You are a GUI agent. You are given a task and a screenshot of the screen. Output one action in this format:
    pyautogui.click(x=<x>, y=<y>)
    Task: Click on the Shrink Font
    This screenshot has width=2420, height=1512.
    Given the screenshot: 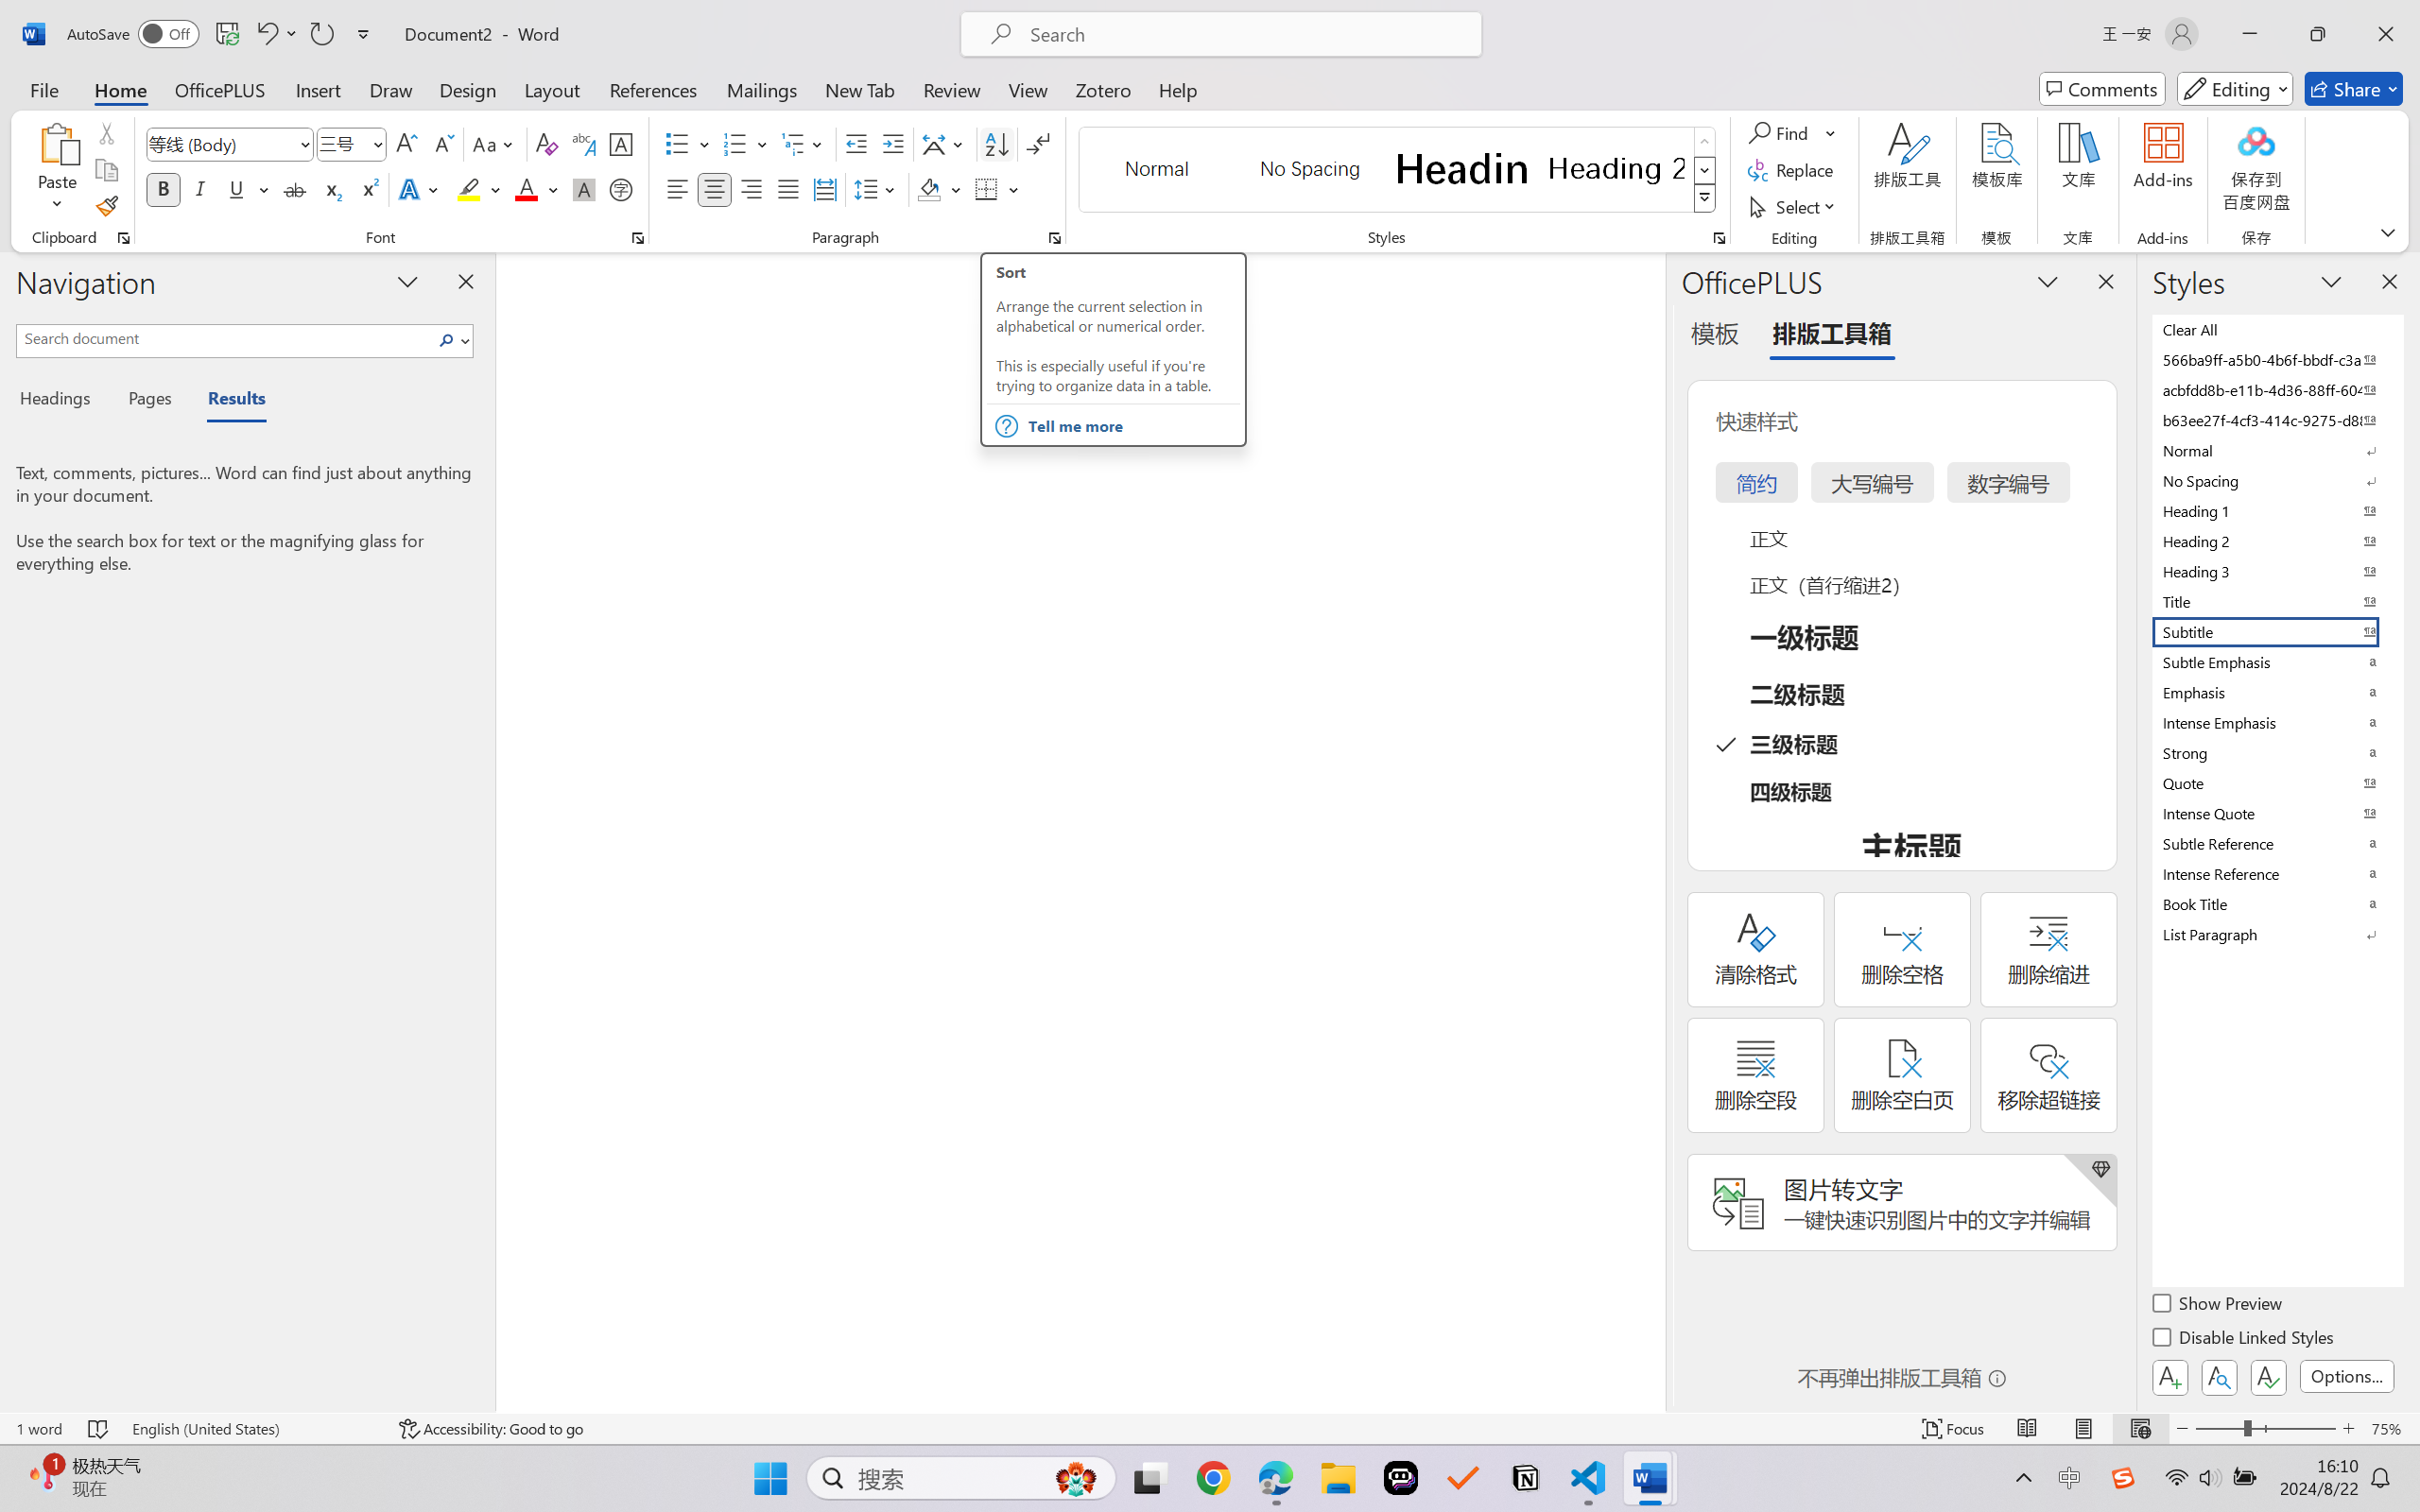 What is the action you would take?
    pyautogui.click(x=442, y=144)
    